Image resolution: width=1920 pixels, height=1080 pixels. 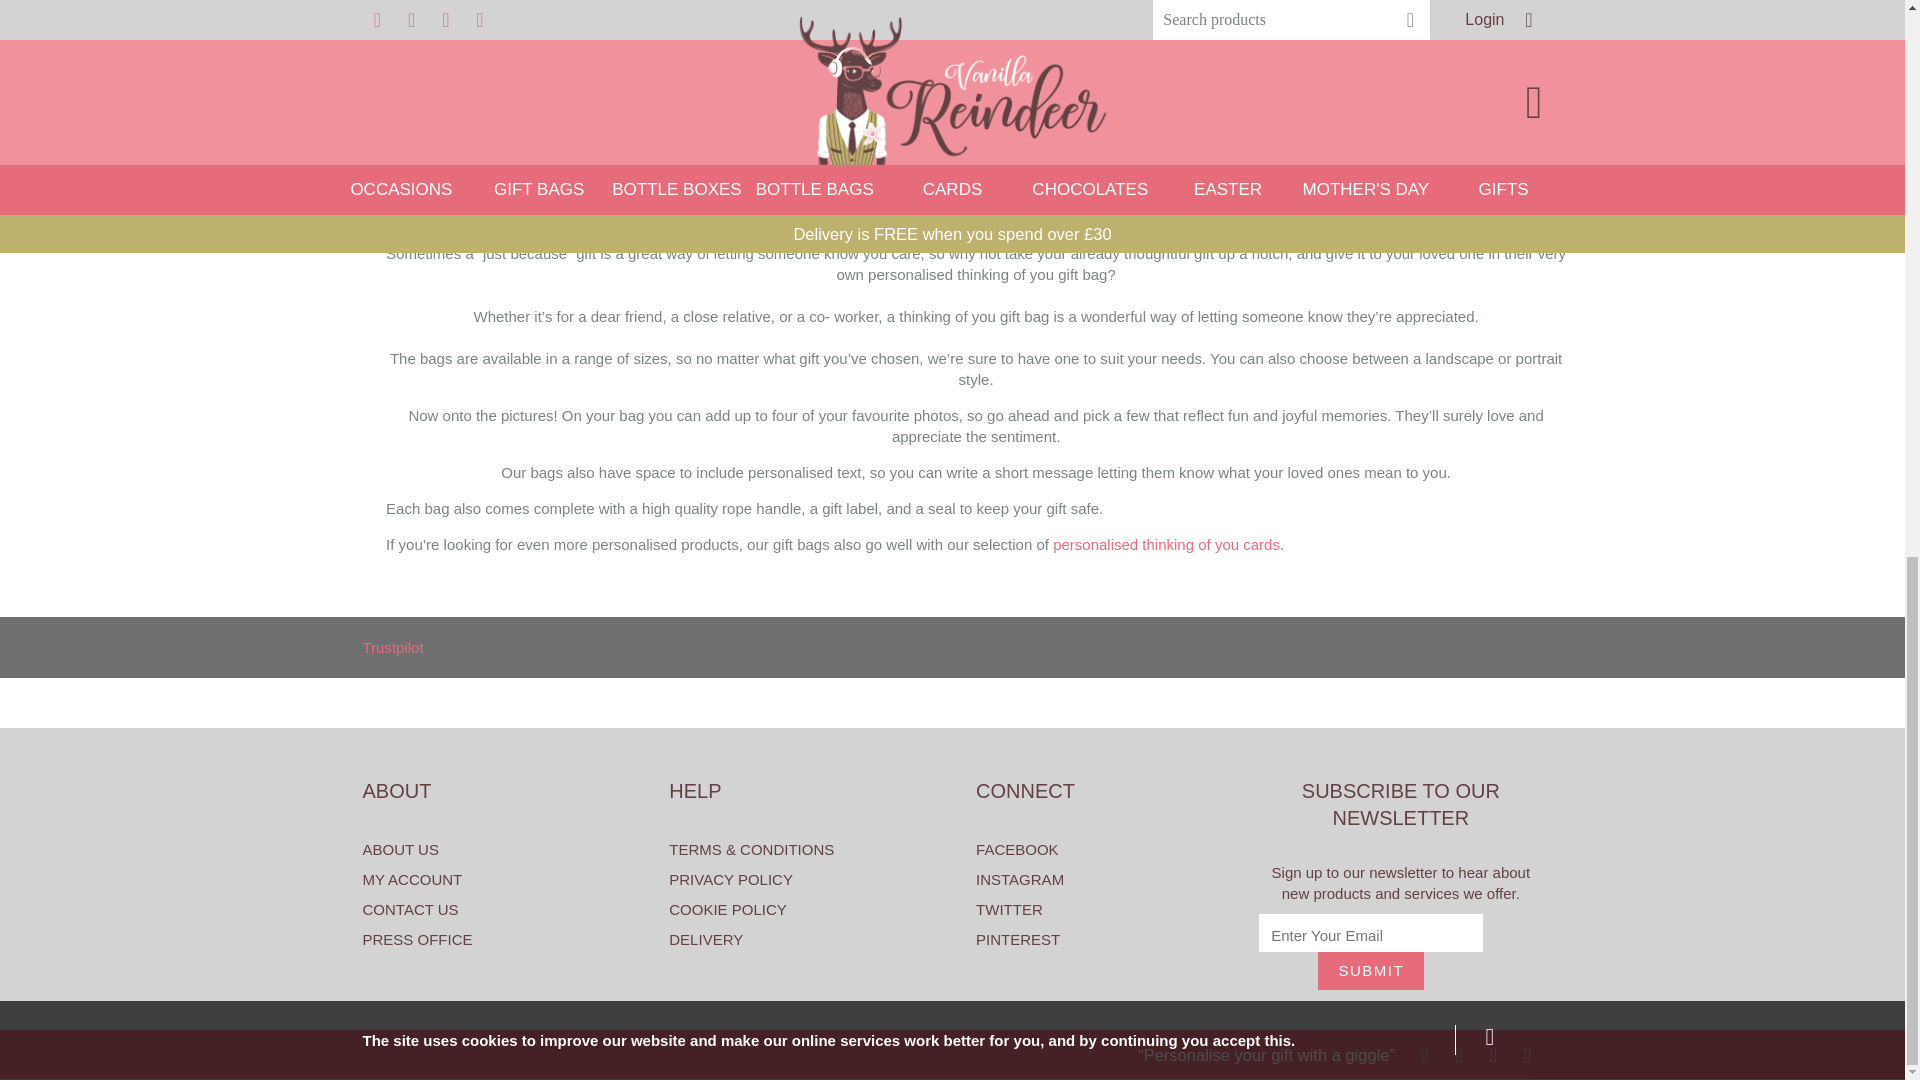 I want to click on Show products in category Gift Bag Medium Landscape, so click(x=975, y=62).